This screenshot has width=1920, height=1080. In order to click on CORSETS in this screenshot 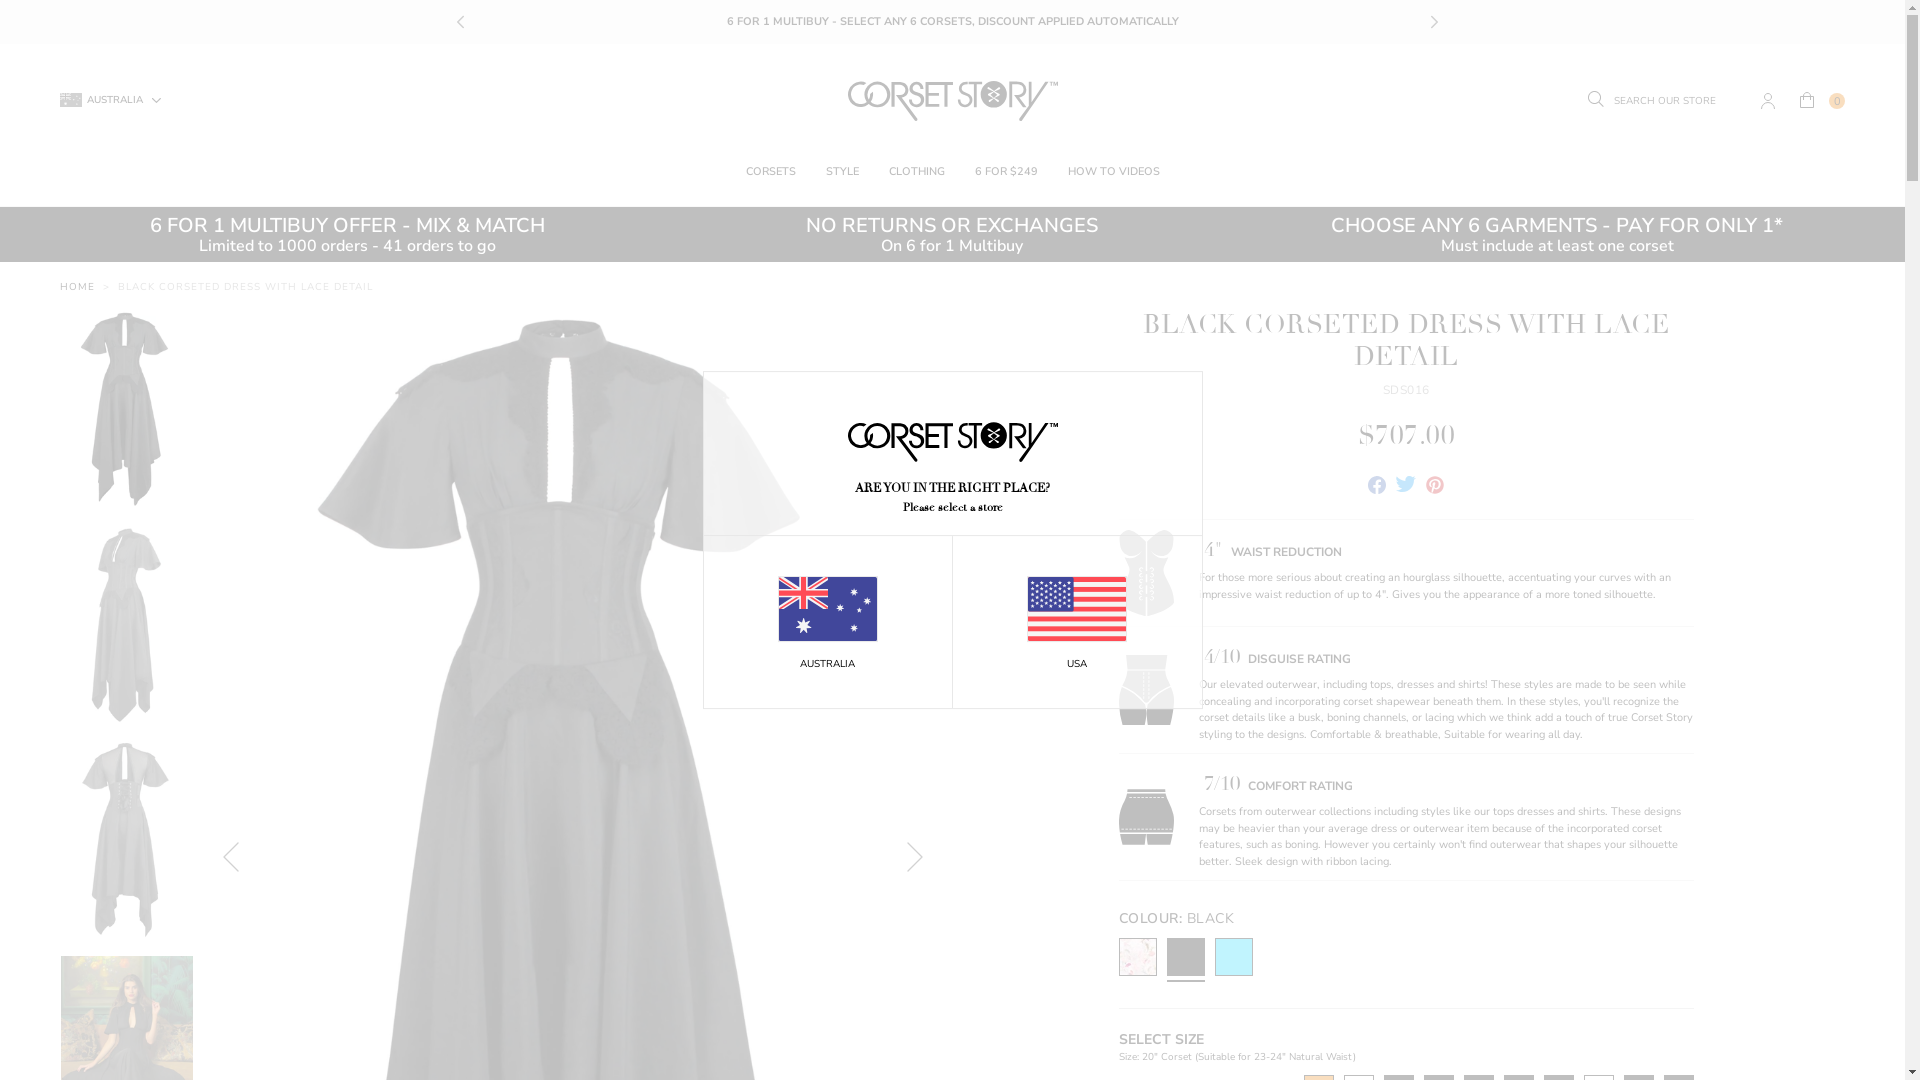, I will do `click(771, 172)`.